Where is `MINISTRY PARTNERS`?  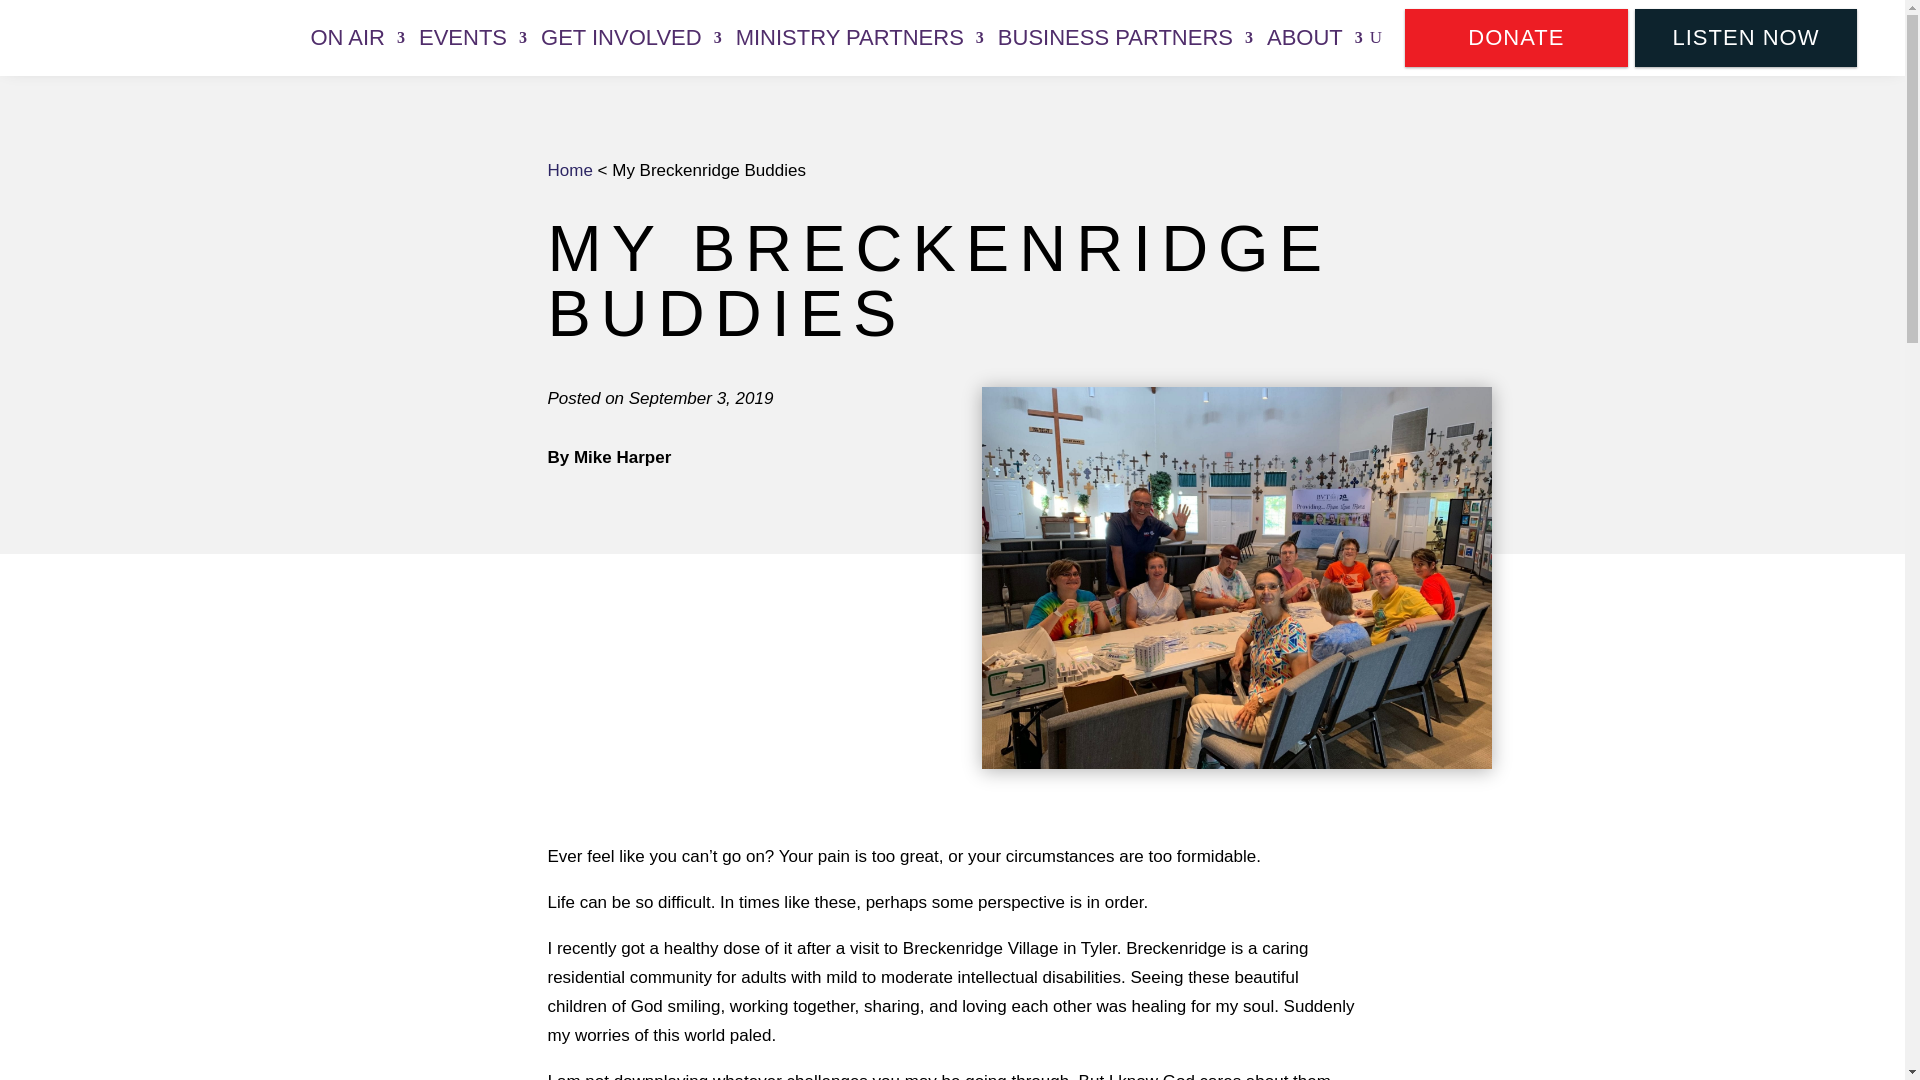
MINISTRY PARTNERS is located at coordinates (859, 38).